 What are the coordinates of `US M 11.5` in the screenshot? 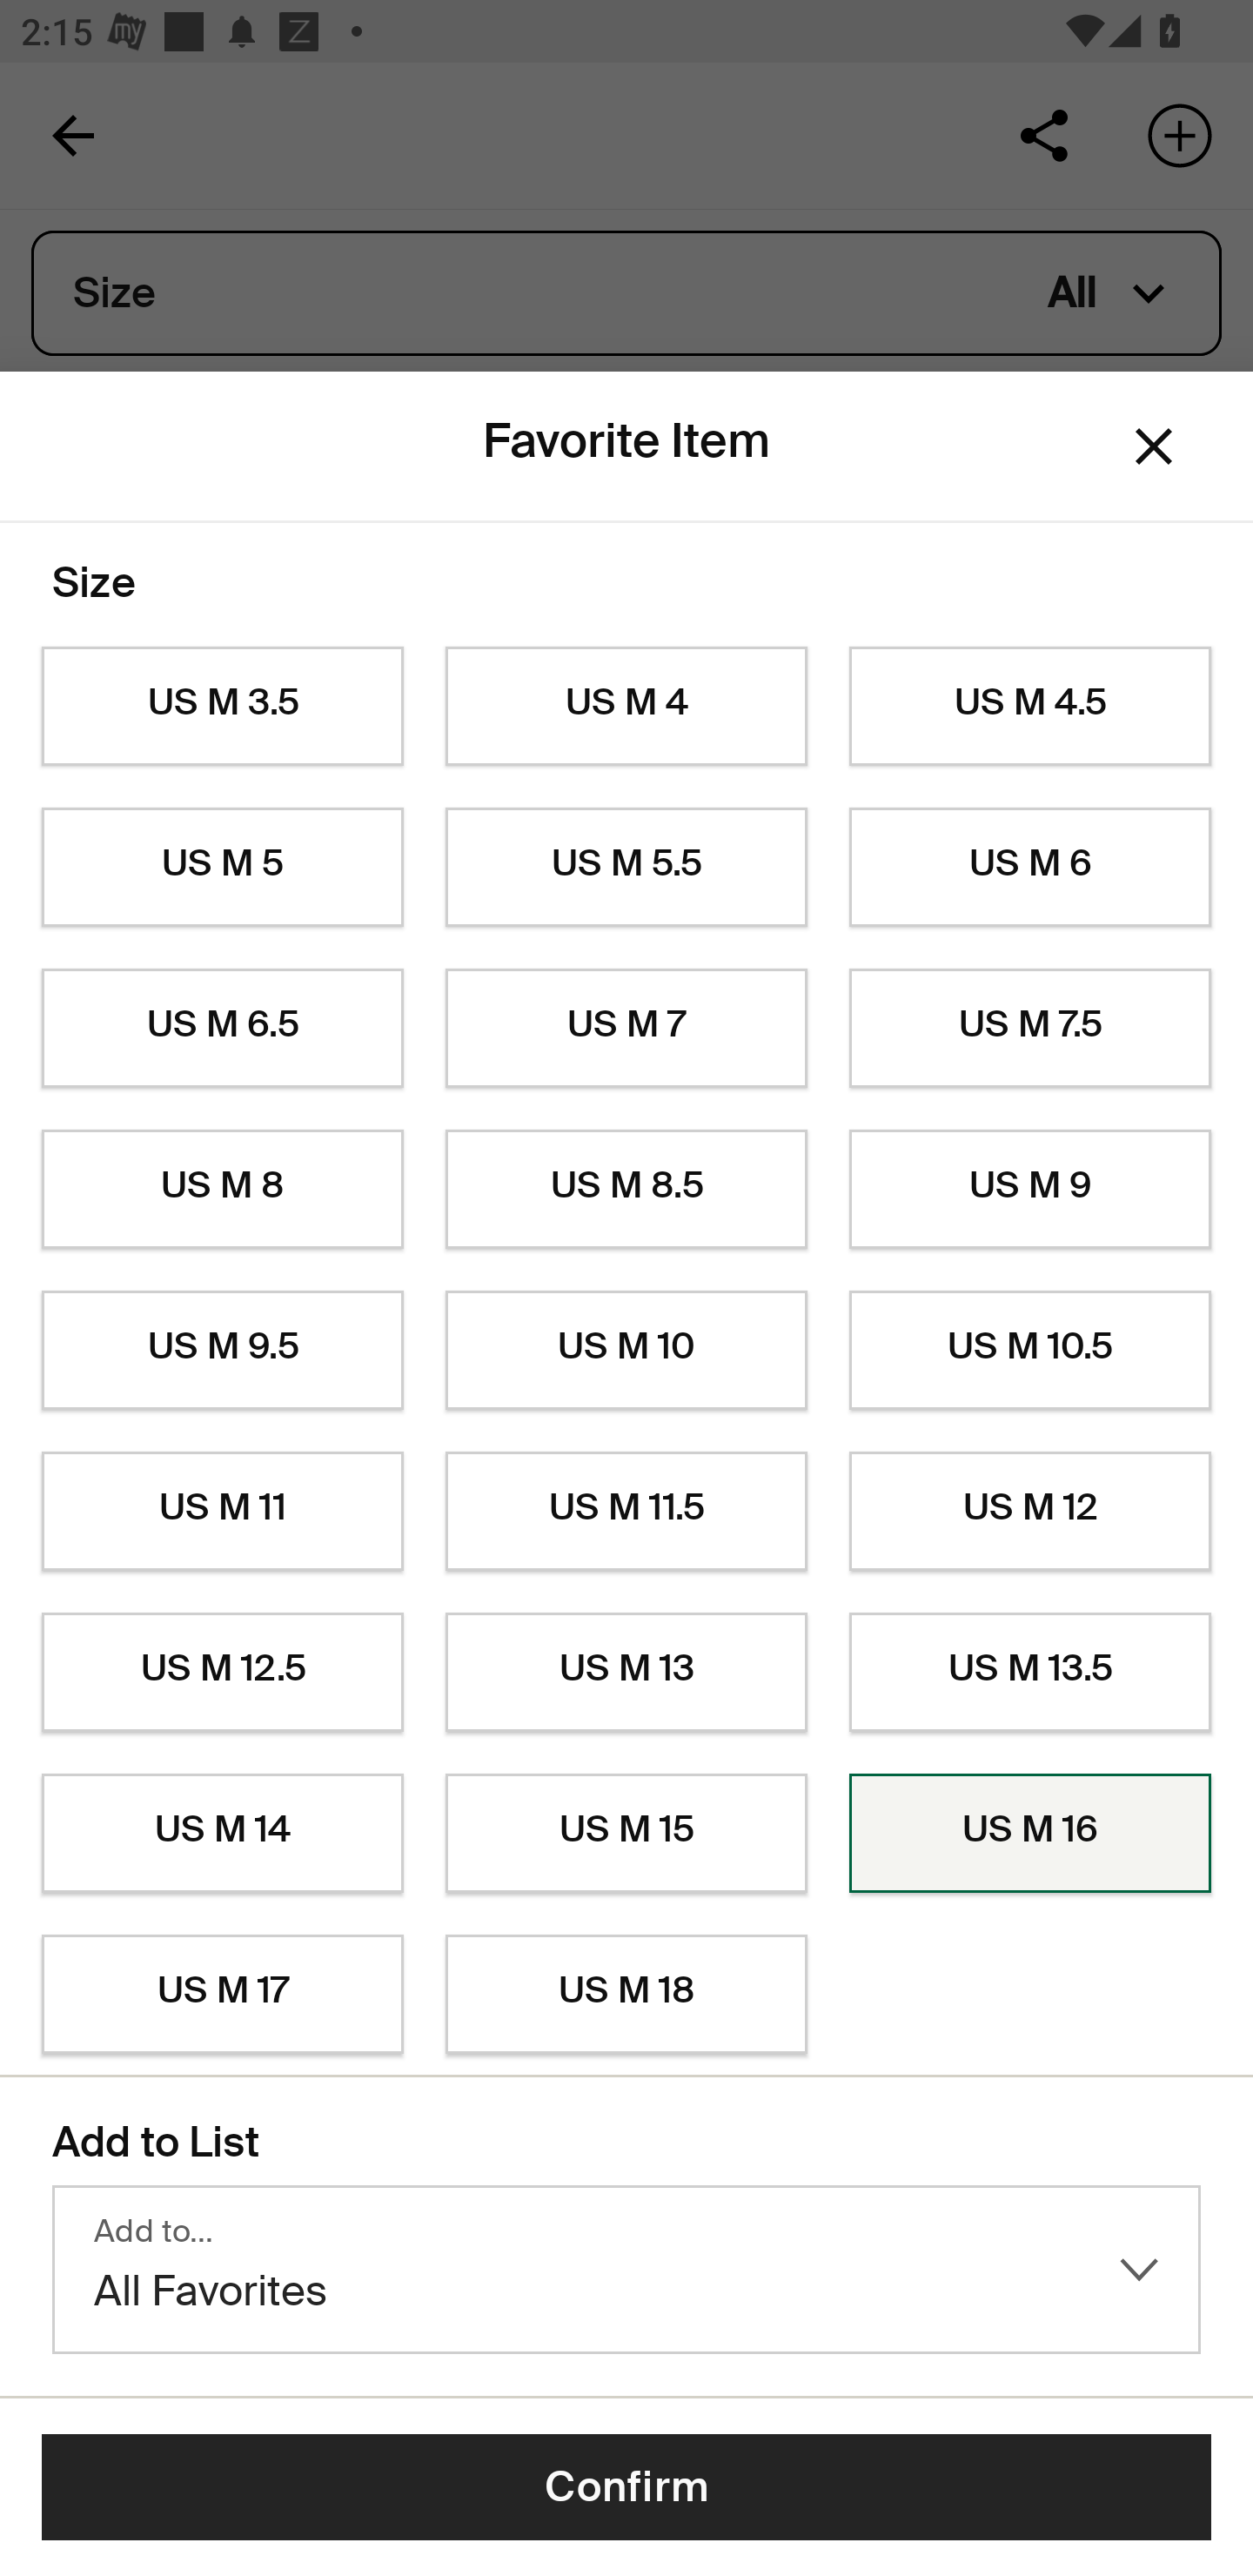 It's located at (626, 1511).